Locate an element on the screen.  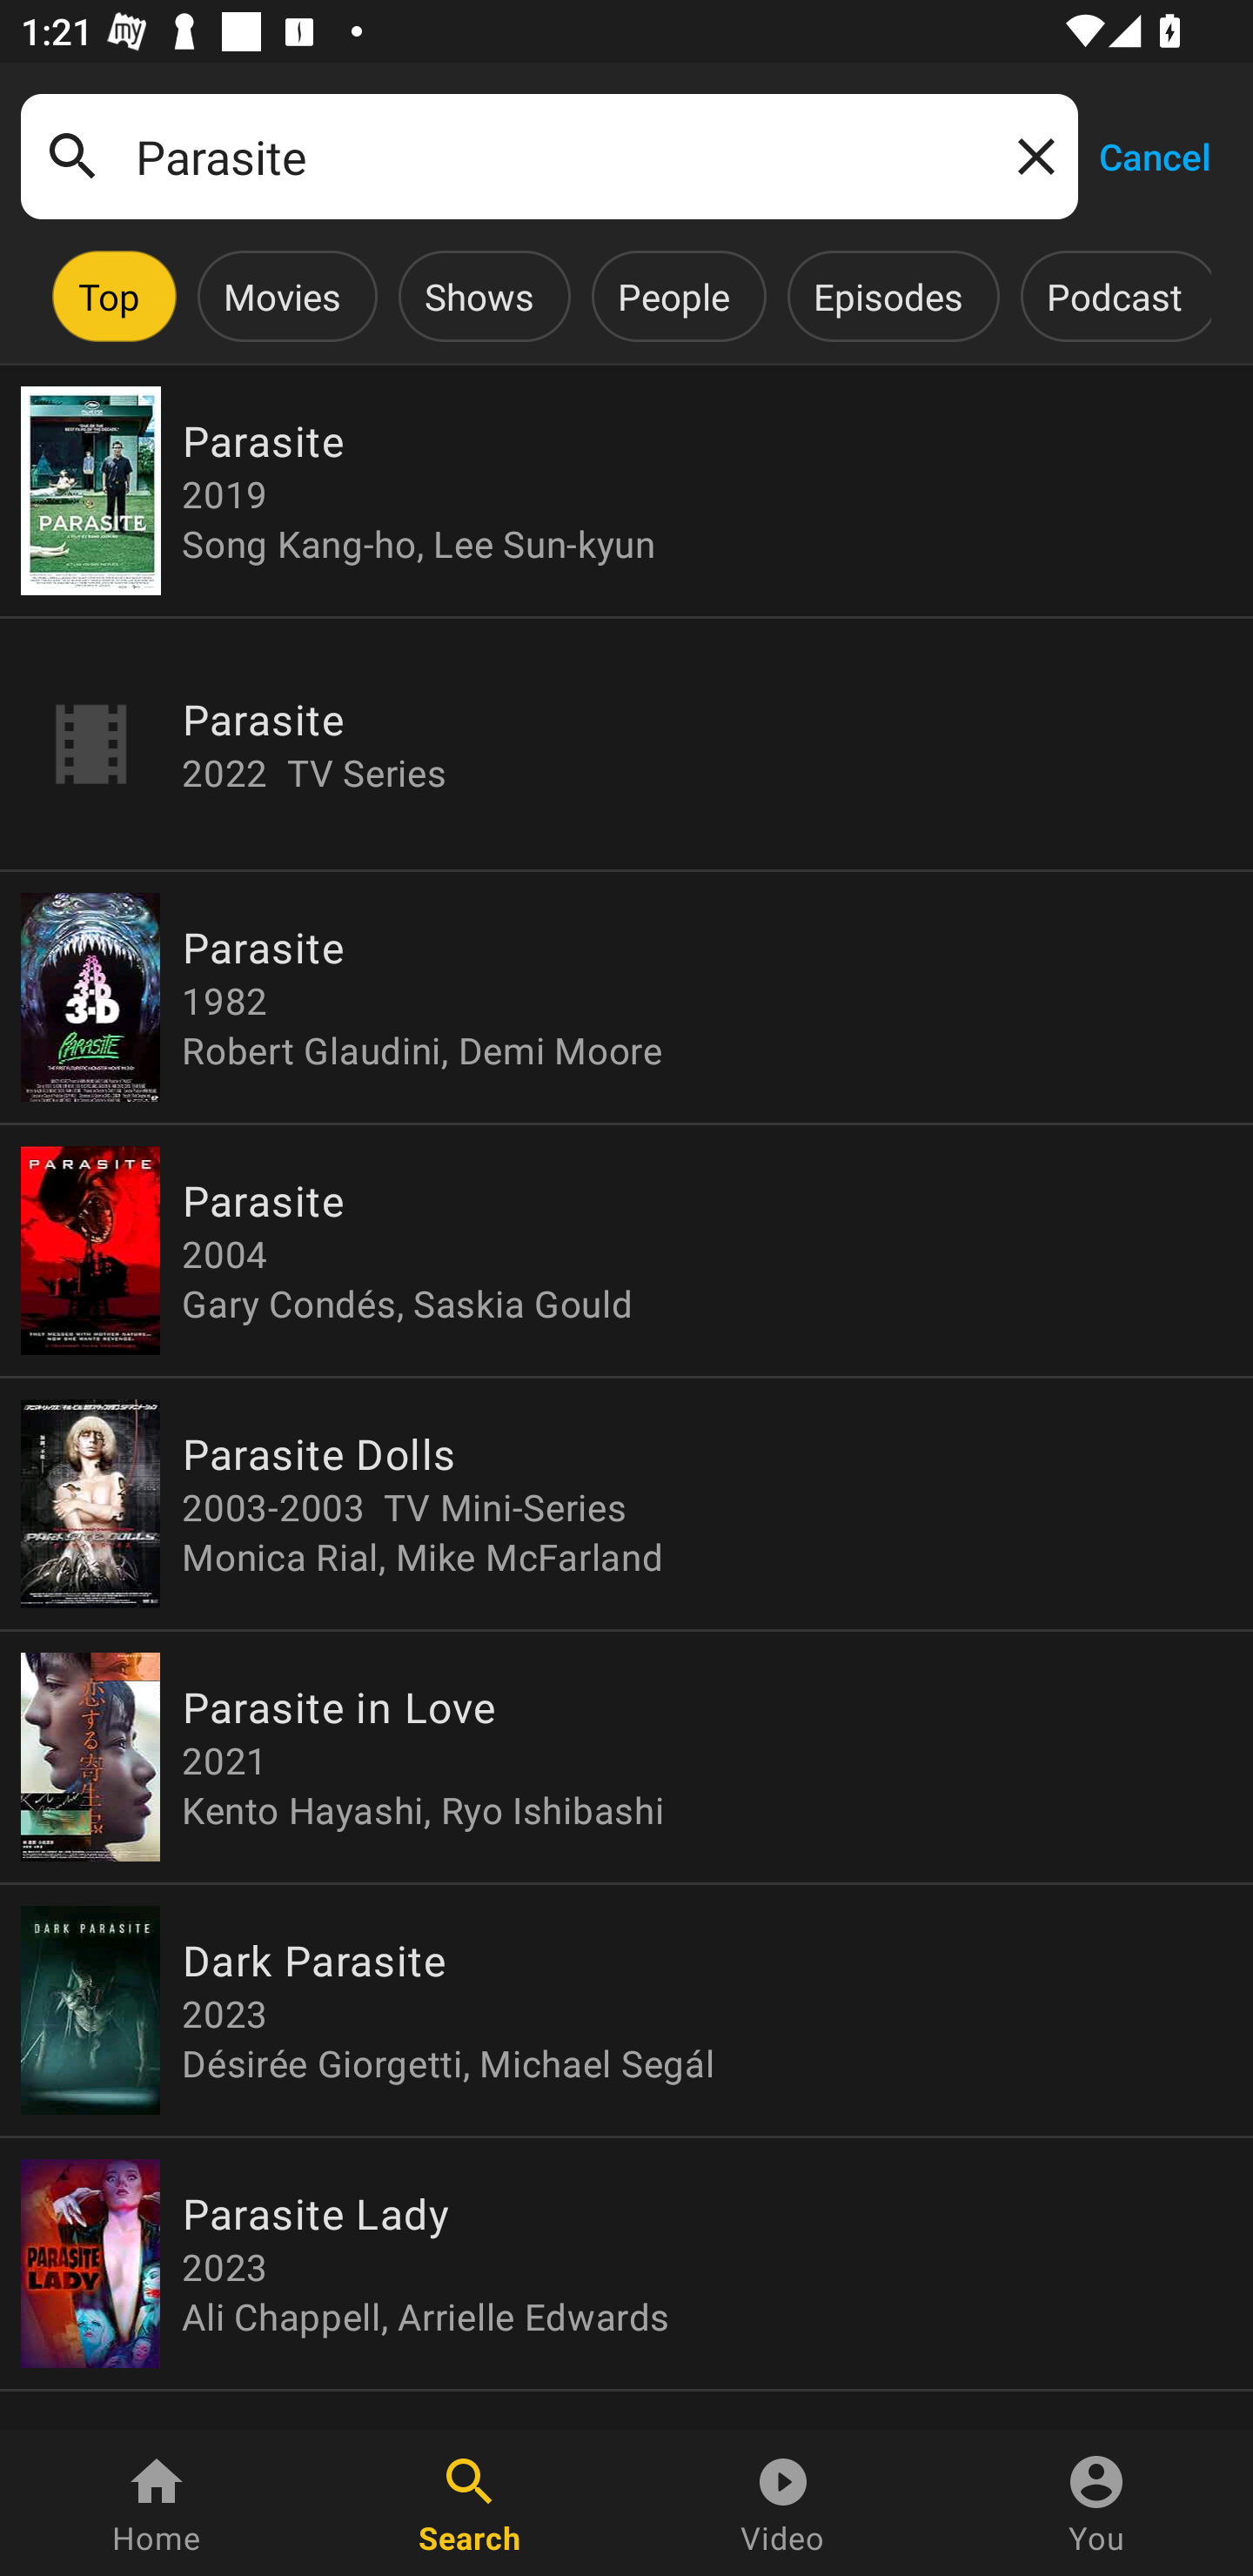
Home is located at coordinates (157, 2503).